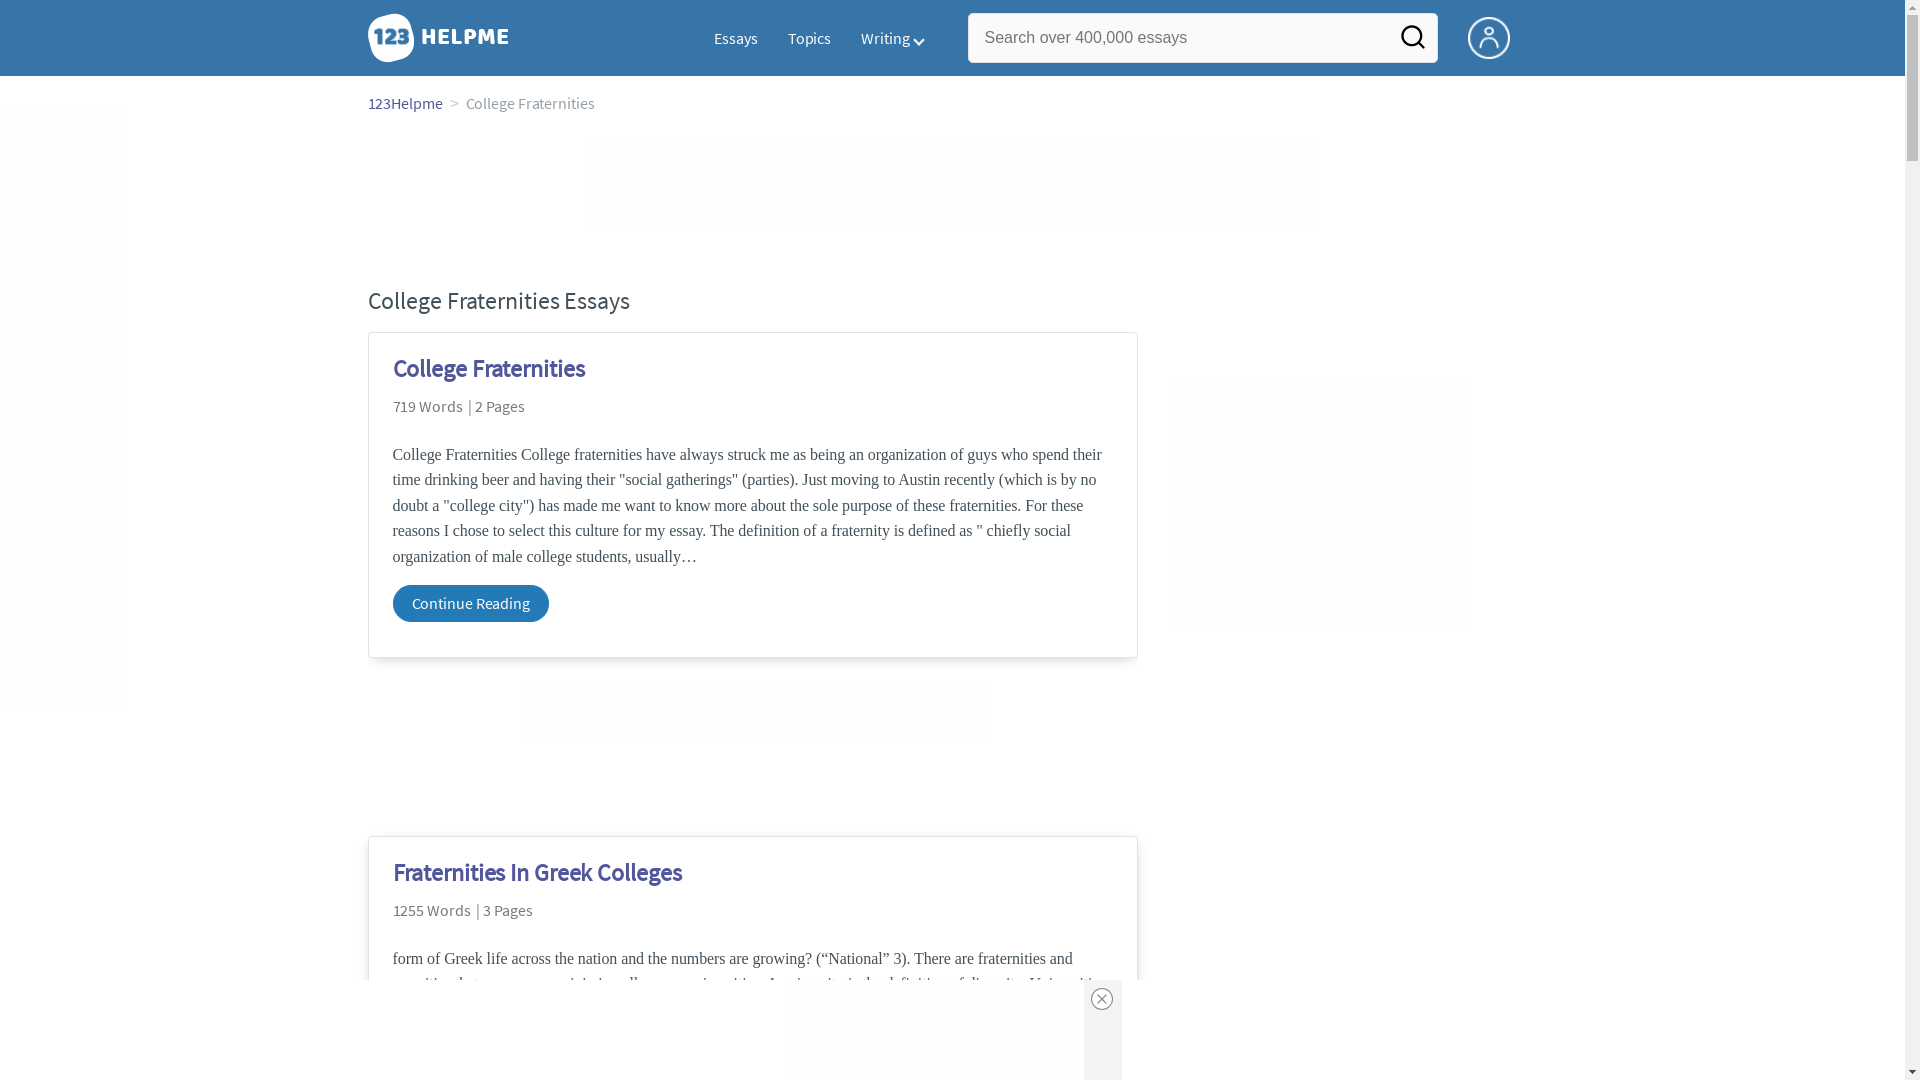 The height and width of the screenshot is (1080, 1920). What do you see at coordinates (752, 368) in the screenshot?
I see `College Fraternities` at bounding box center [752, 368].